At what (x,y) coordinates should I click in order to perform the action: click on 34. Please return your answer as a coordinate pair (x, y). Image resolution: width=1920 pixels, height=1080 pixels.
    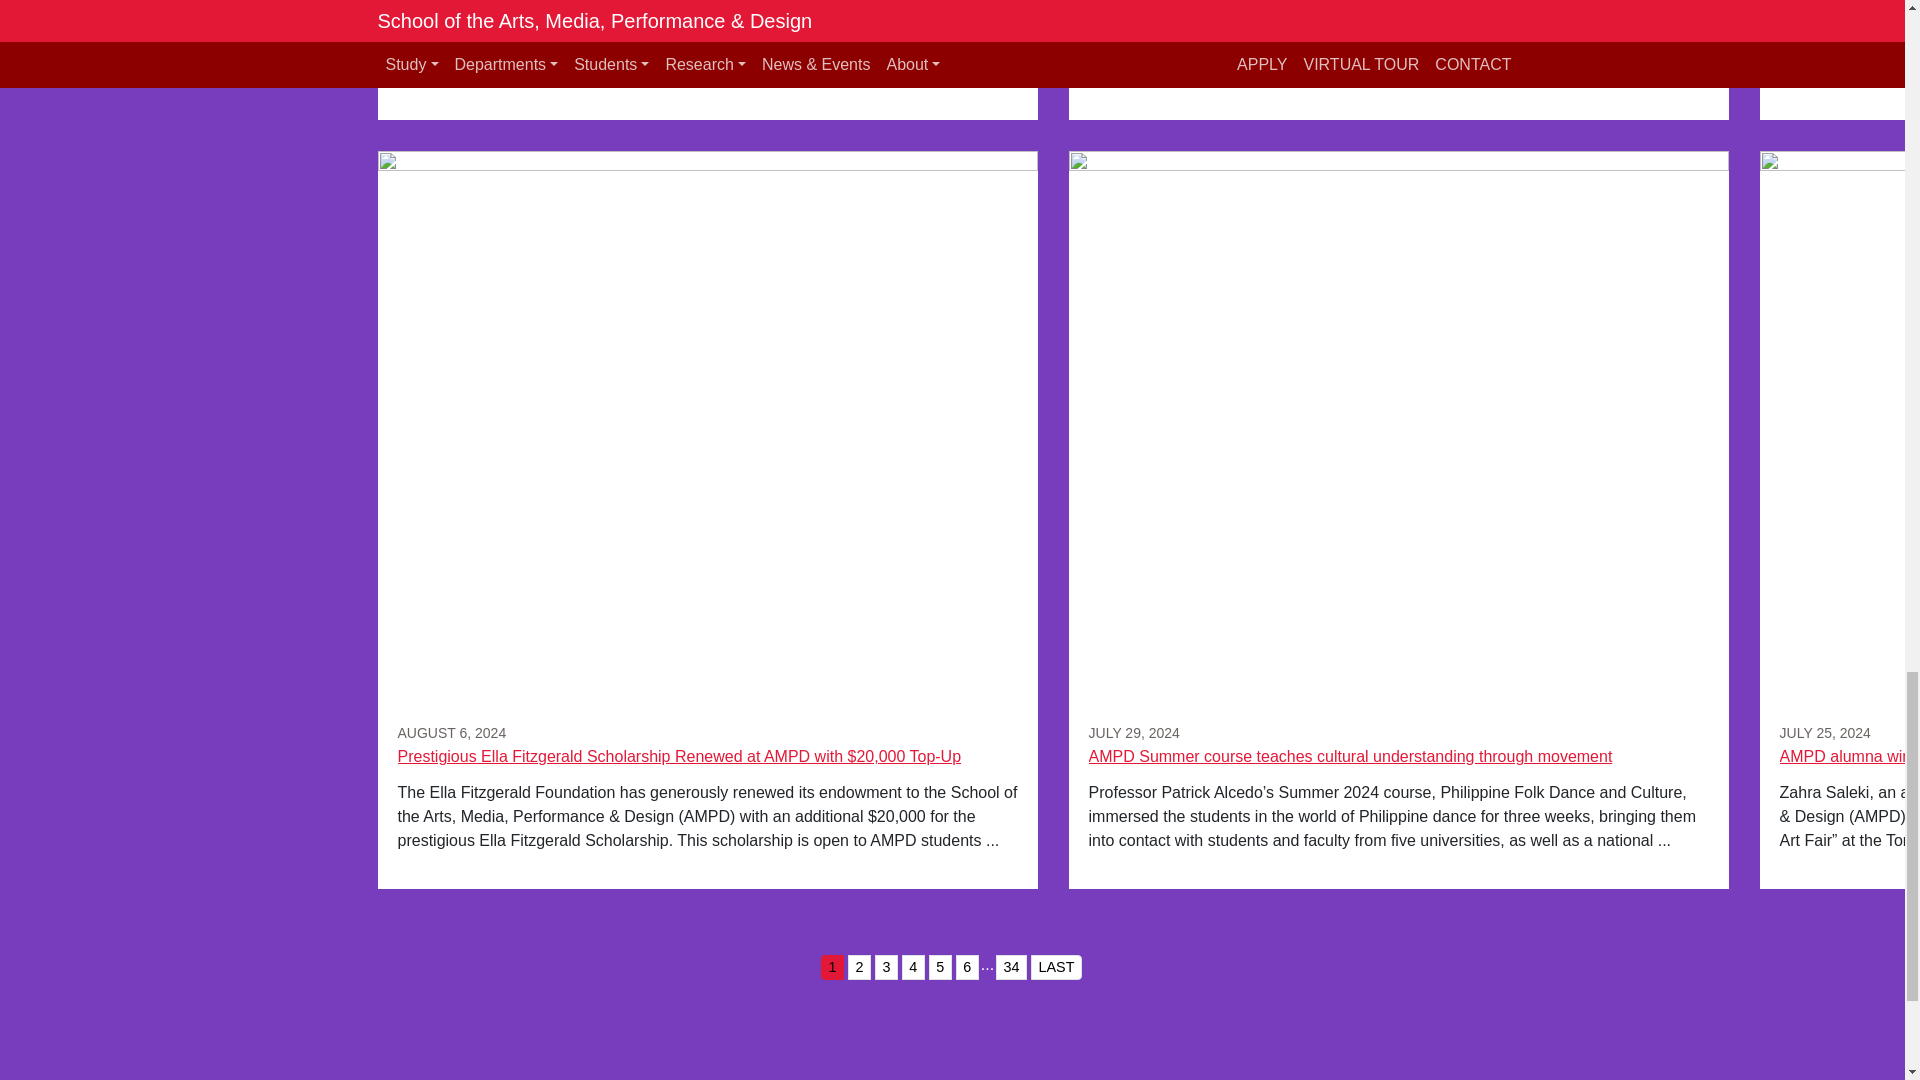
    Looking at the image, I should click on (1012, 966).